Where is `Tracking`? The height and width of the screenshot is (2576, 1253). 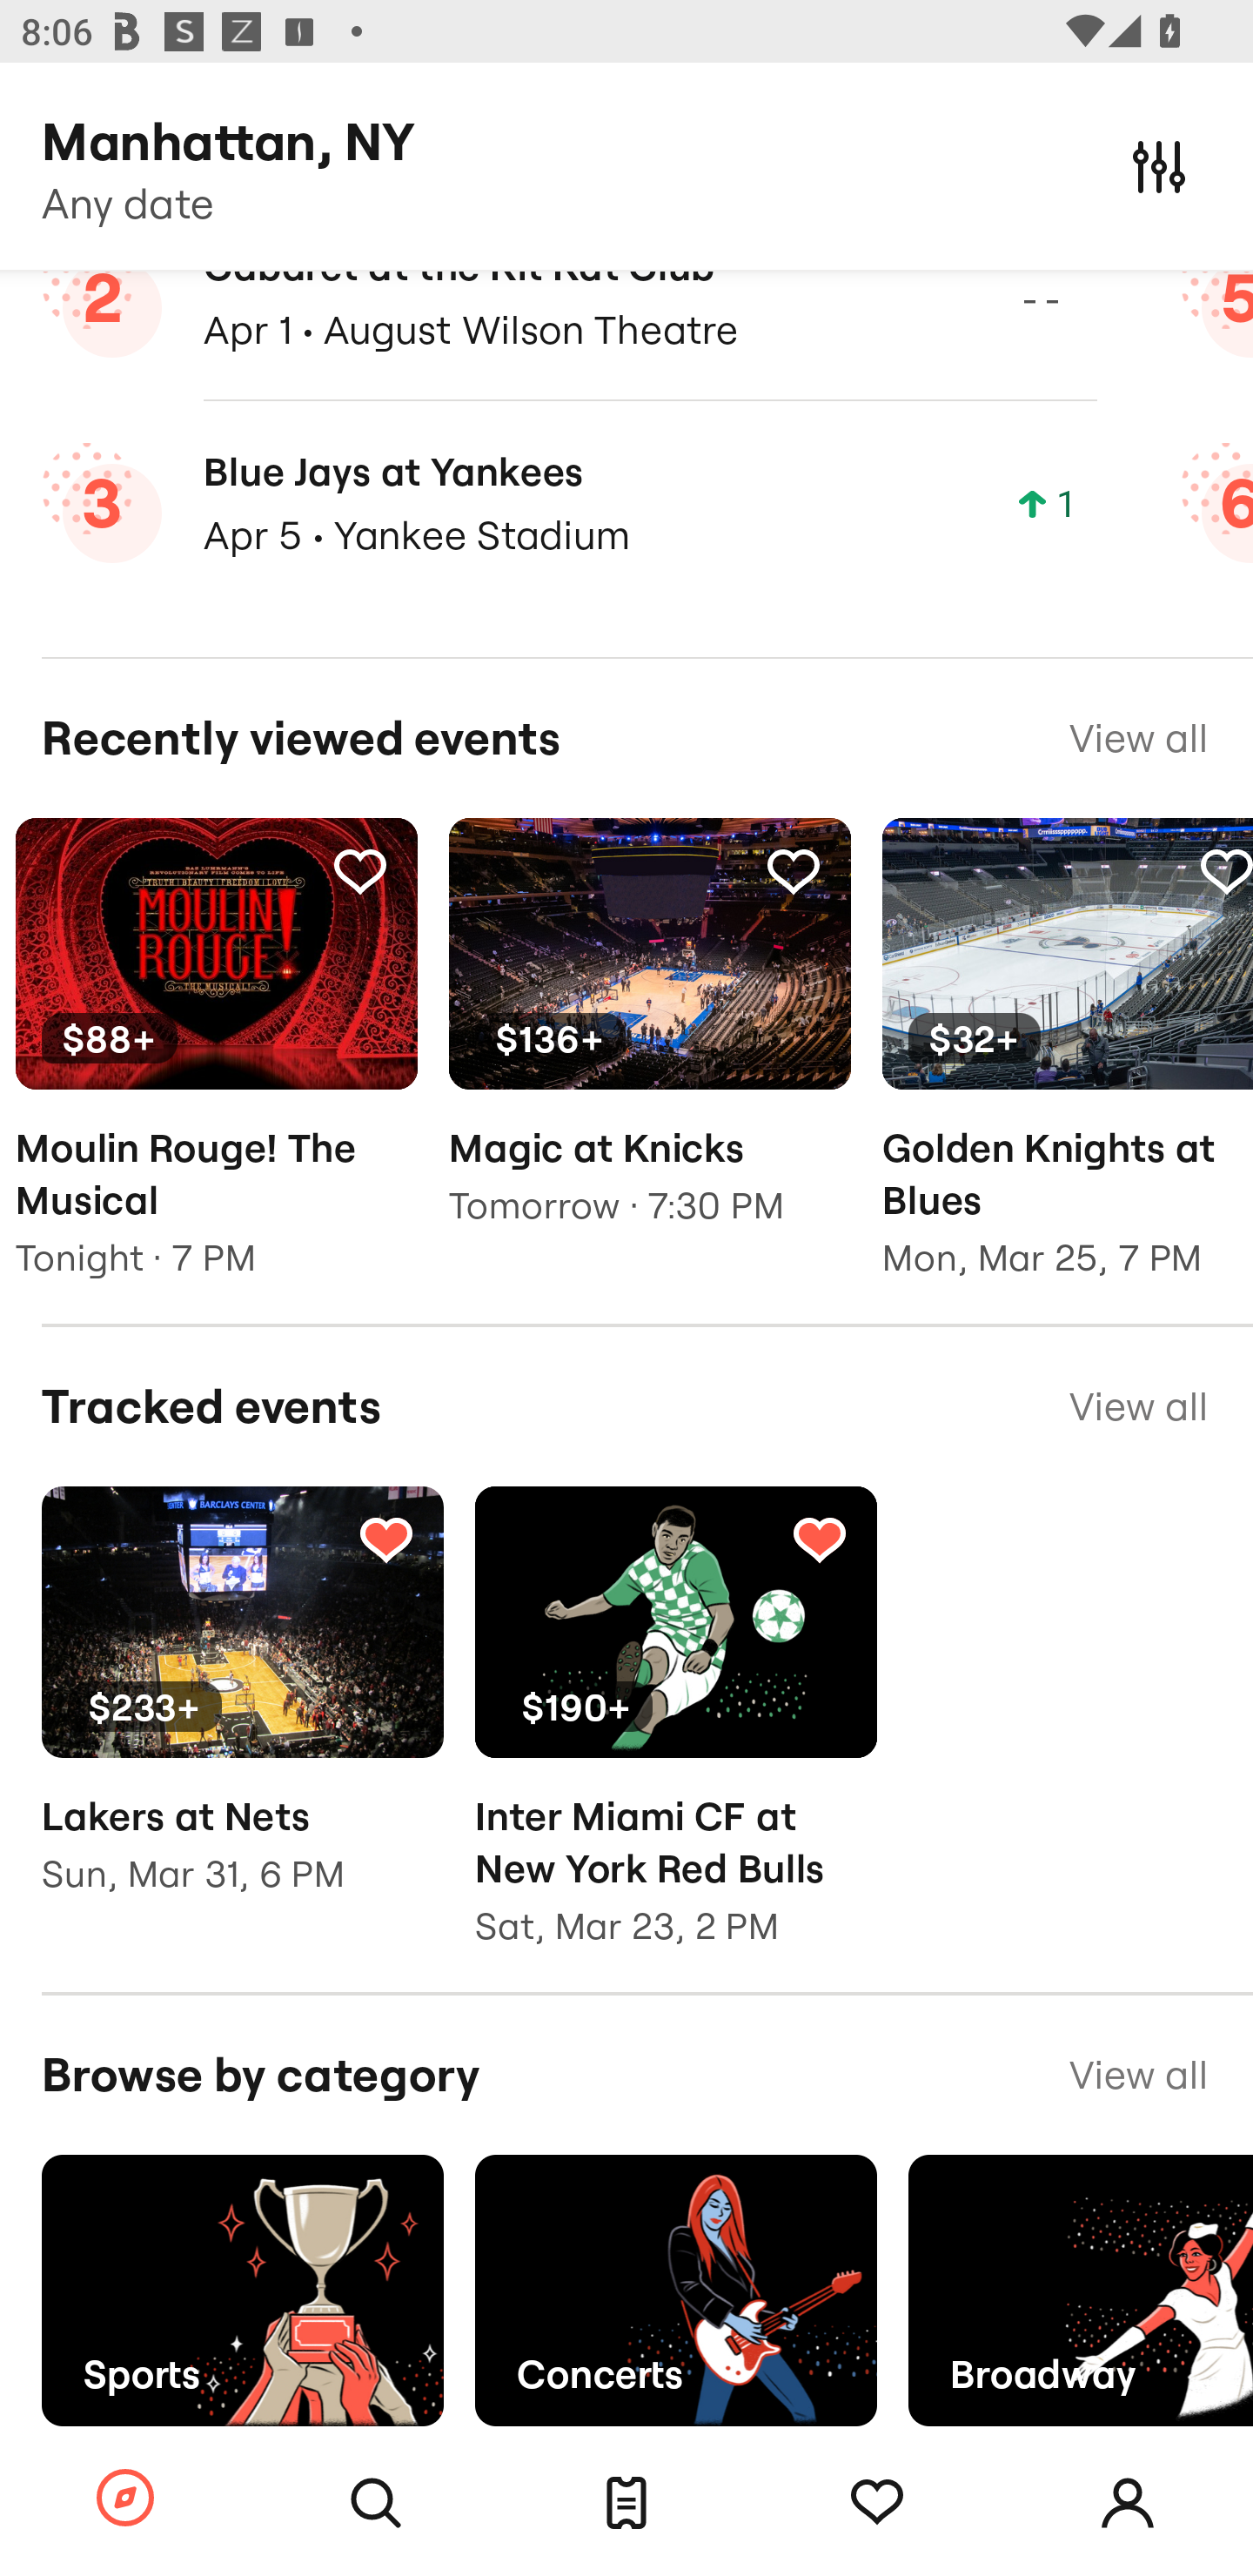
Tracking is located at coordinates (793, 870).